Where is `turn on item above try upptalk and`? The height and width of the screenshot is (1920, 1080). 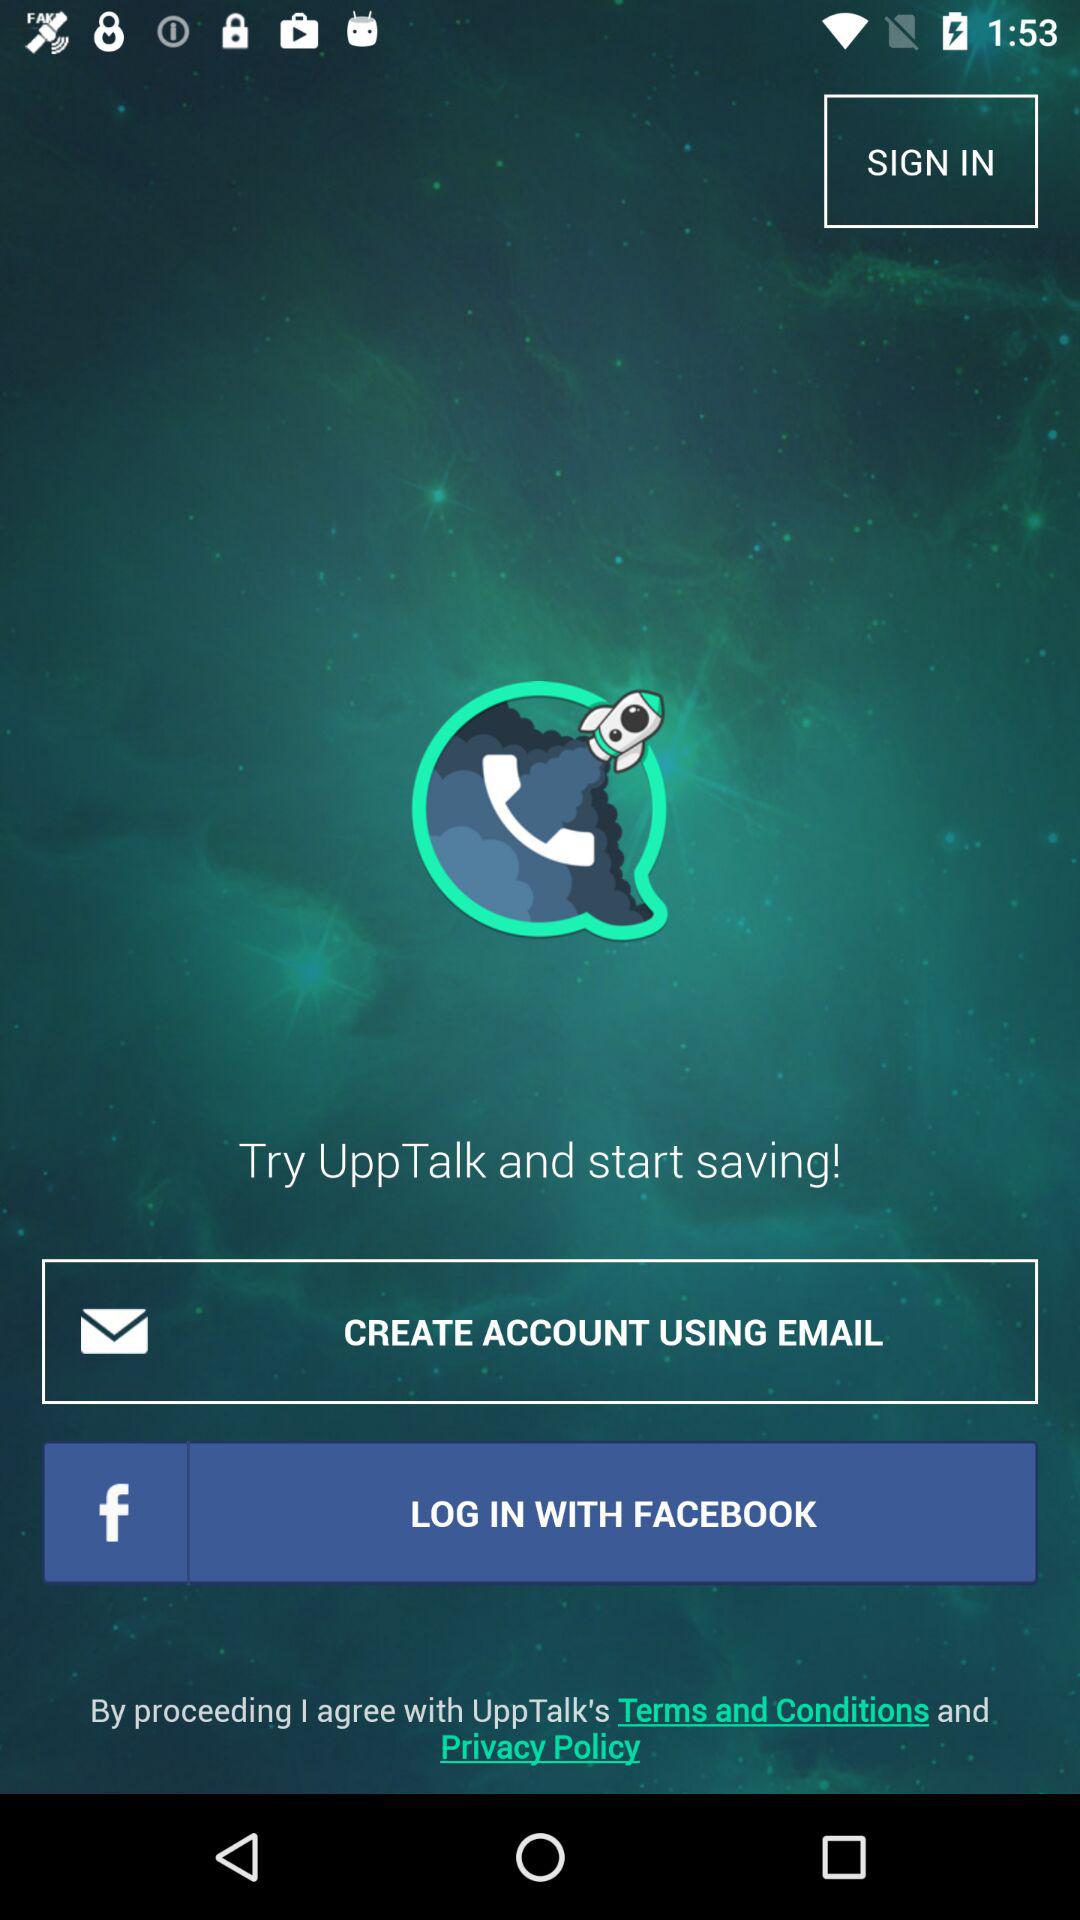 turn on item above try upptalk and is located at coordinates (931, 160).